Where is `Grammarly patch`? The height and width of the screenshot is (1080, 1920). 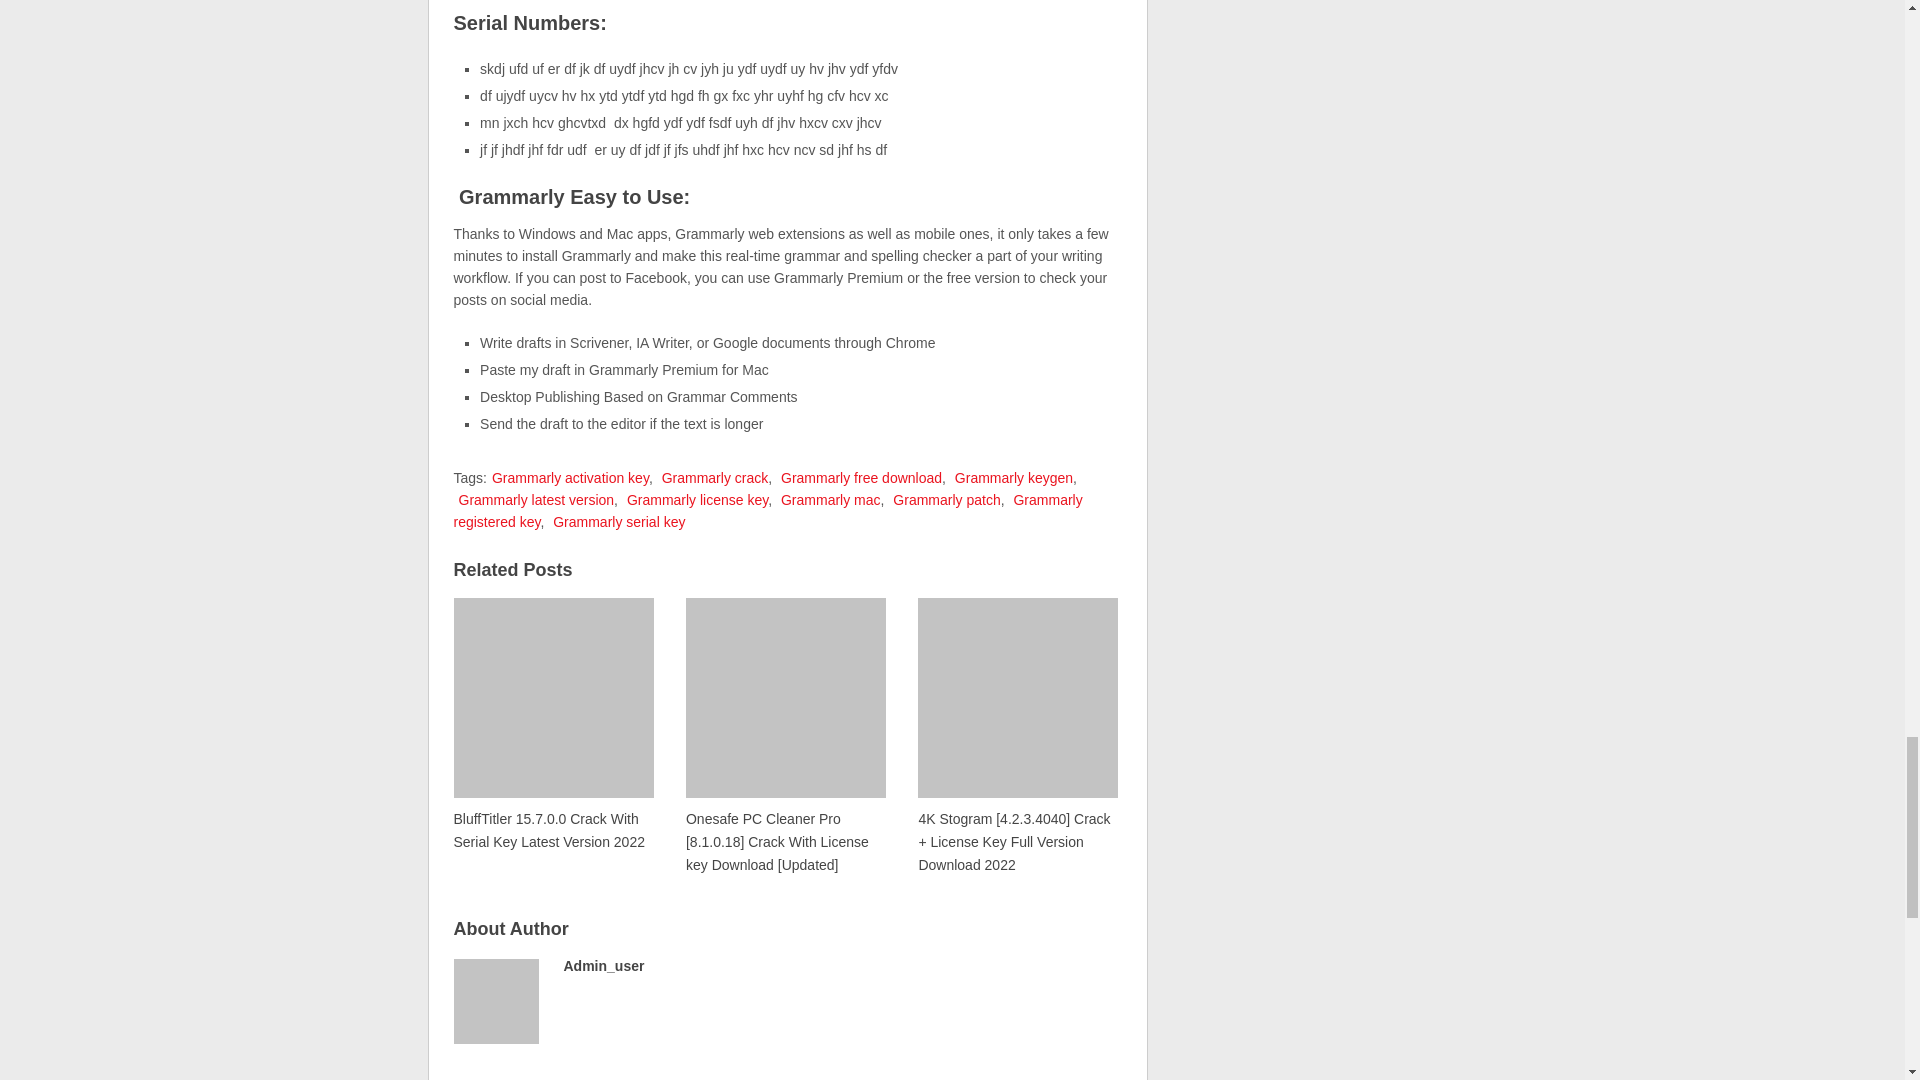
Grammarly patch is located at coordinates (946, 500).